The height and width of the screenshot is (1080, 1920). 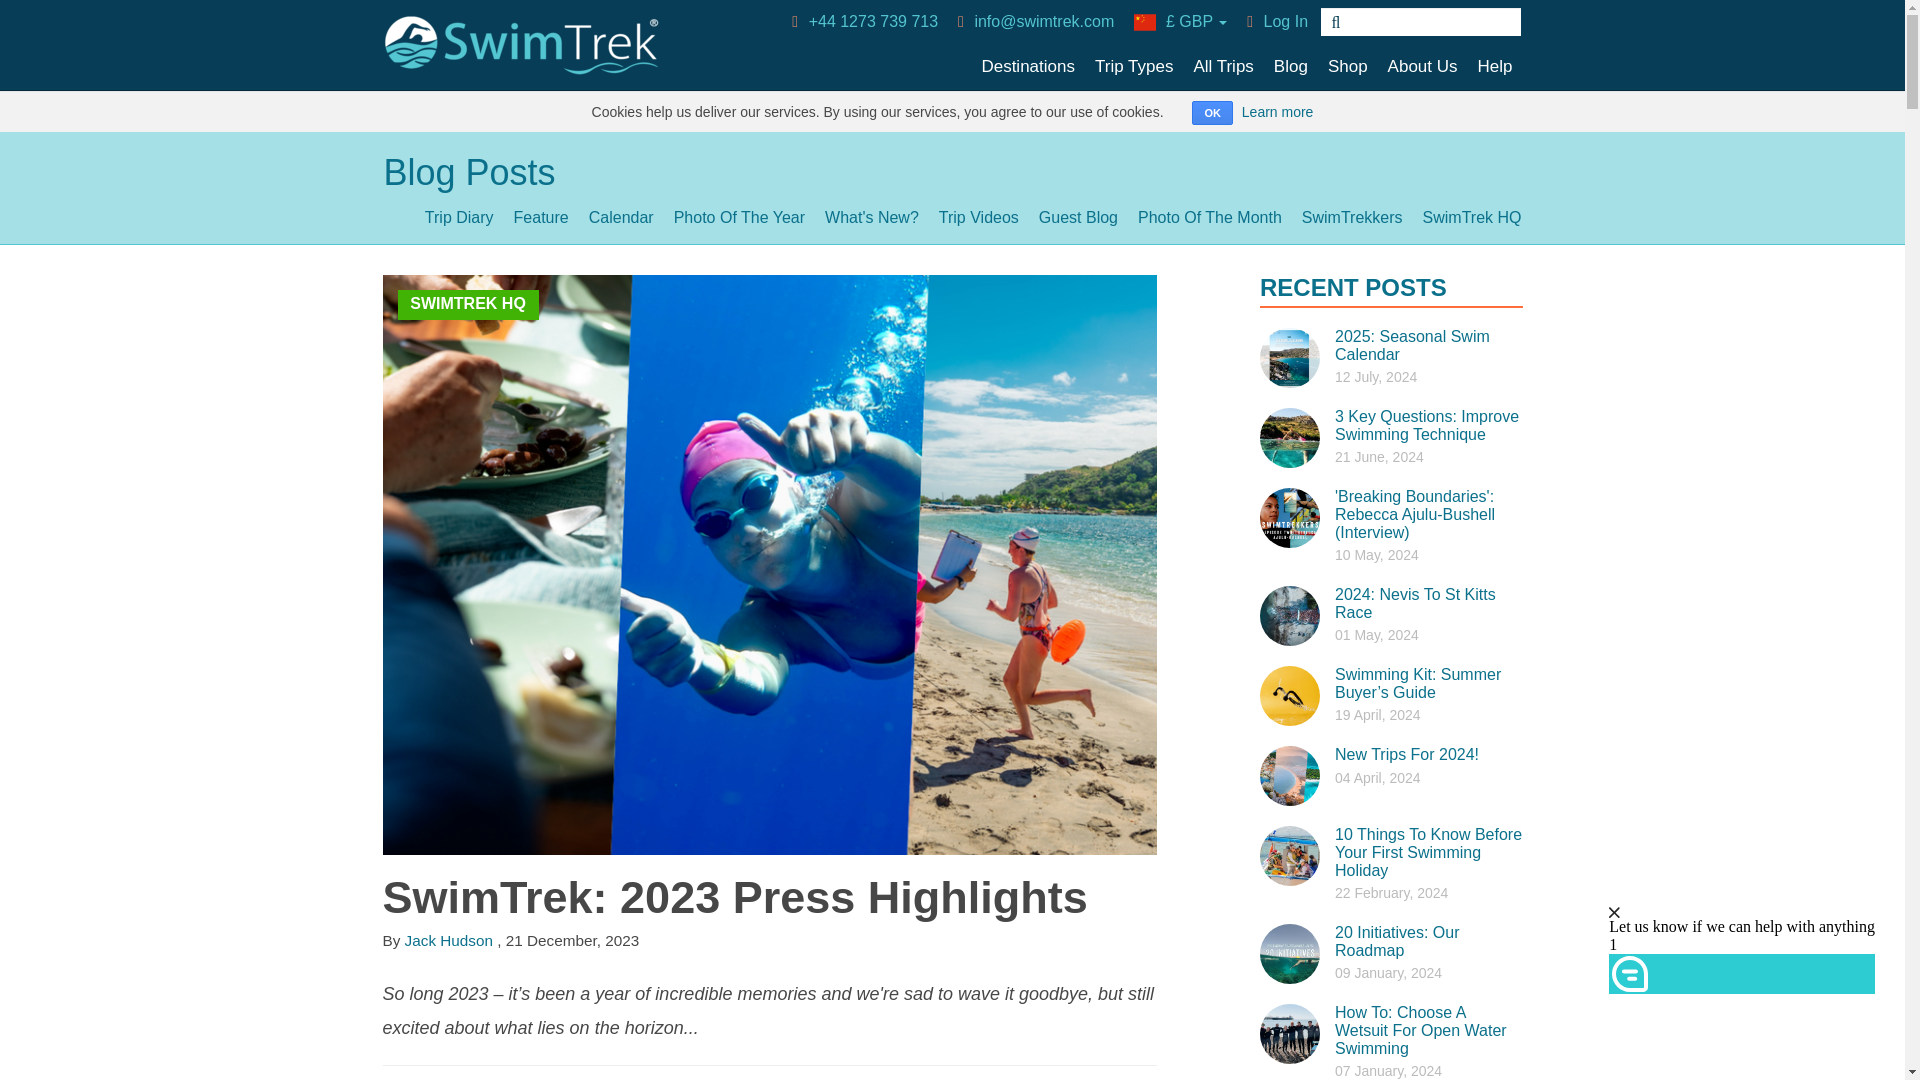 I want to click on Learn more, so click(x=1278, y=111).